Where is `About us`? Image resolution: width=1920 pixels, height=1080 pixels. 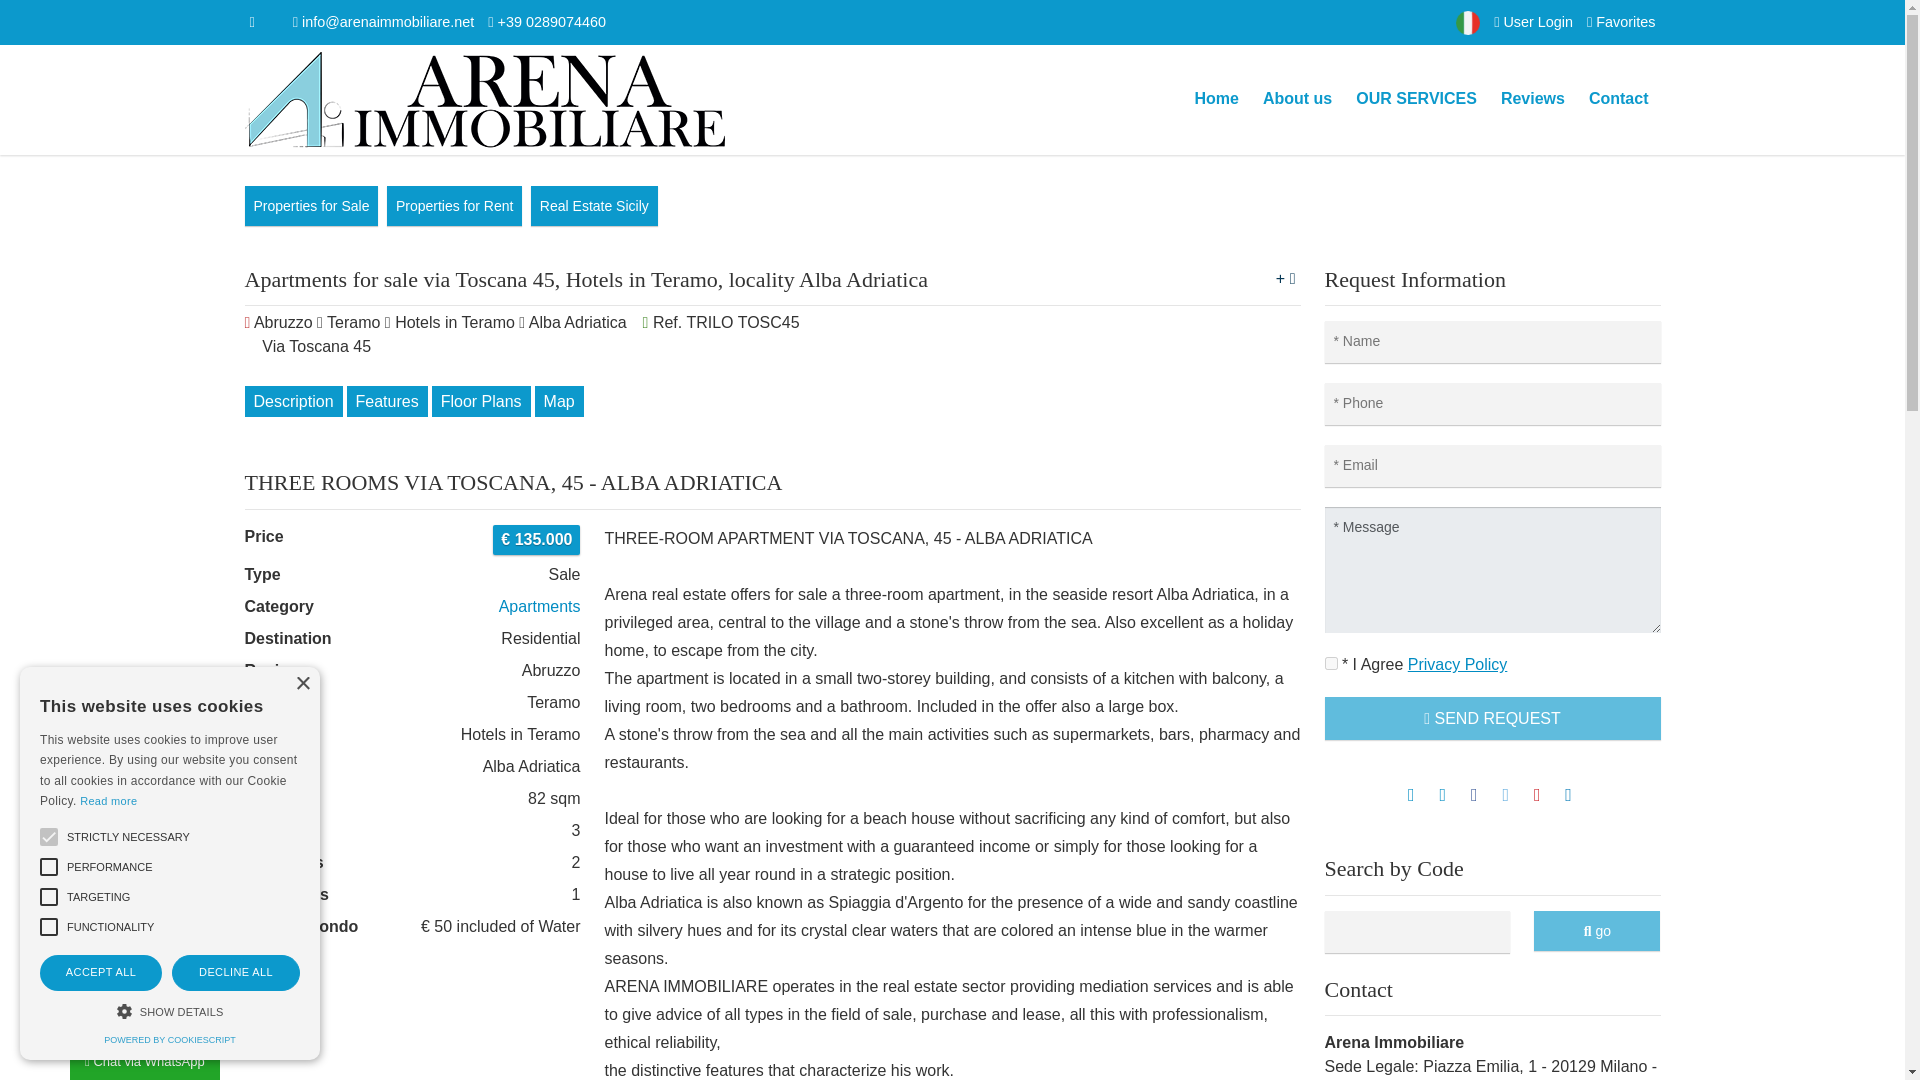
About us is located at coordinates (1298, 100).